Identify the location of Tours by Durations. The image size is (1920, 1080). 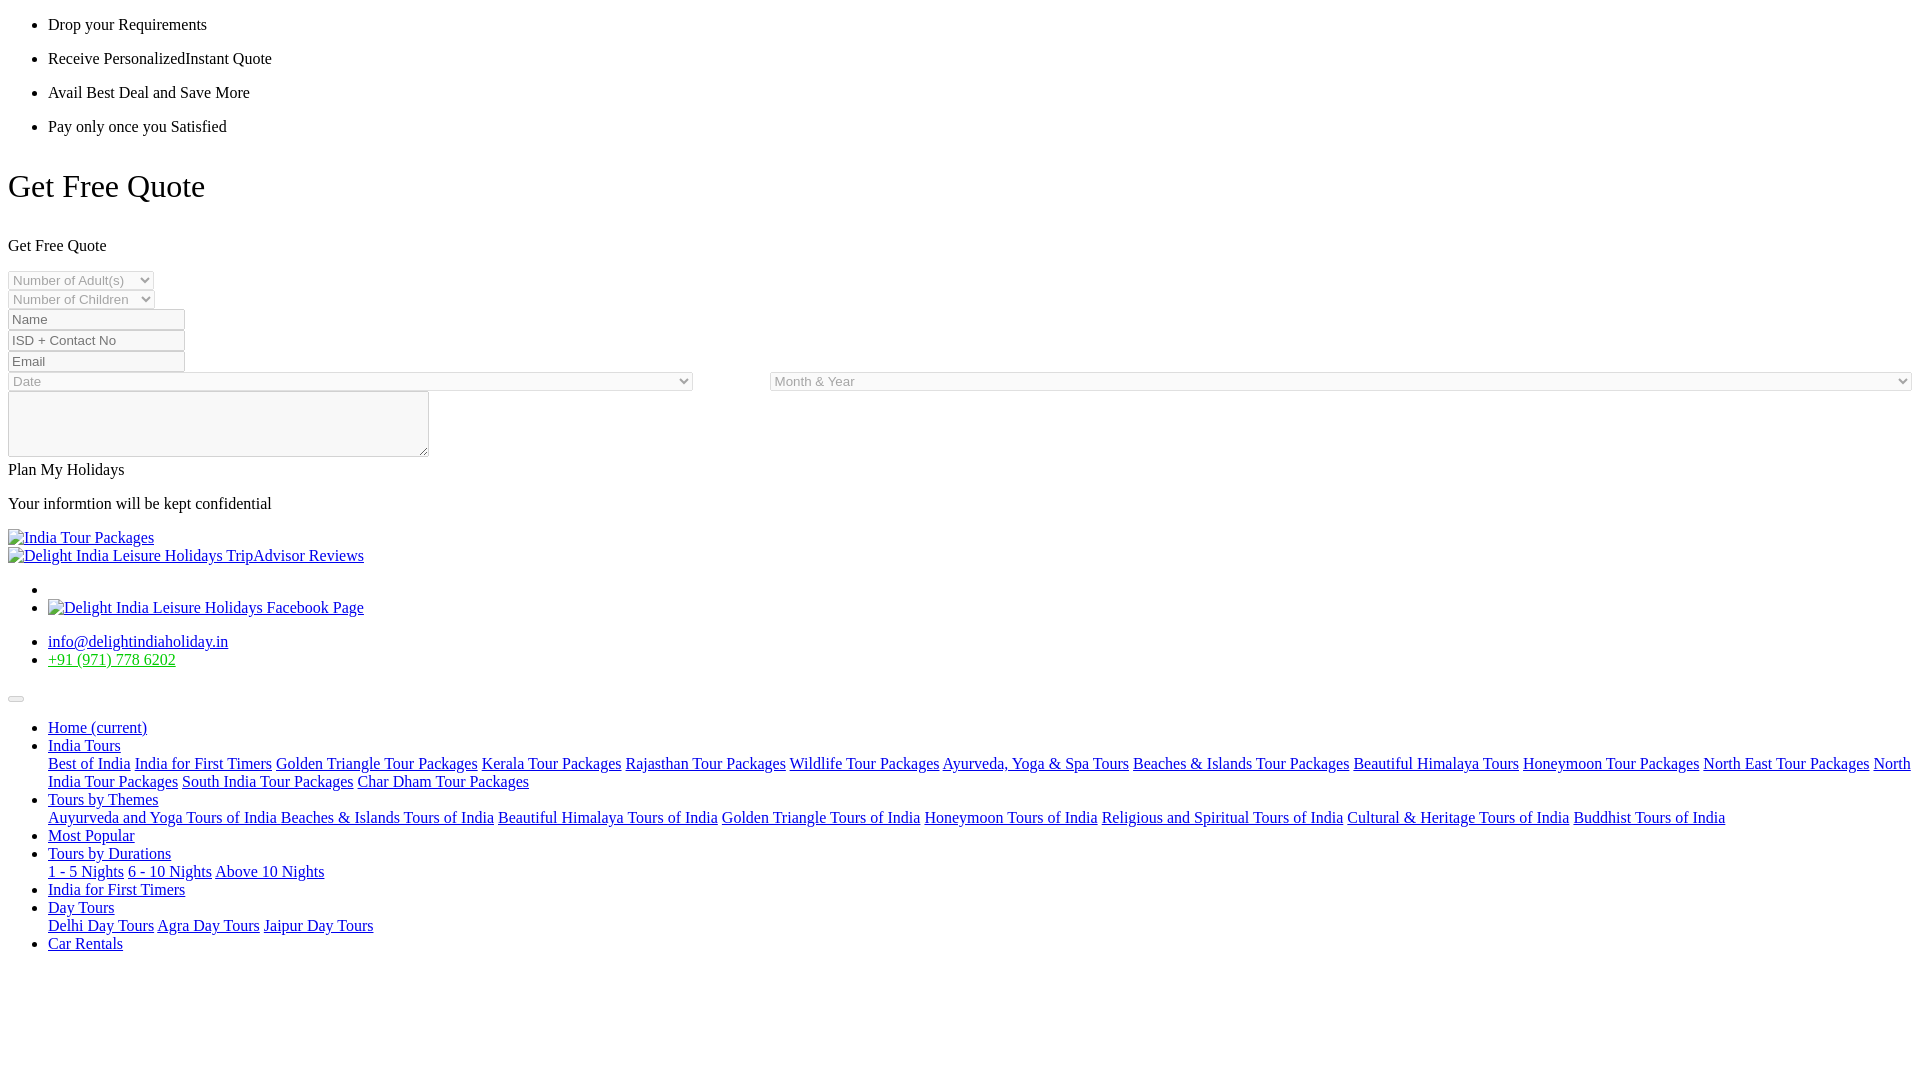
(109, 852).